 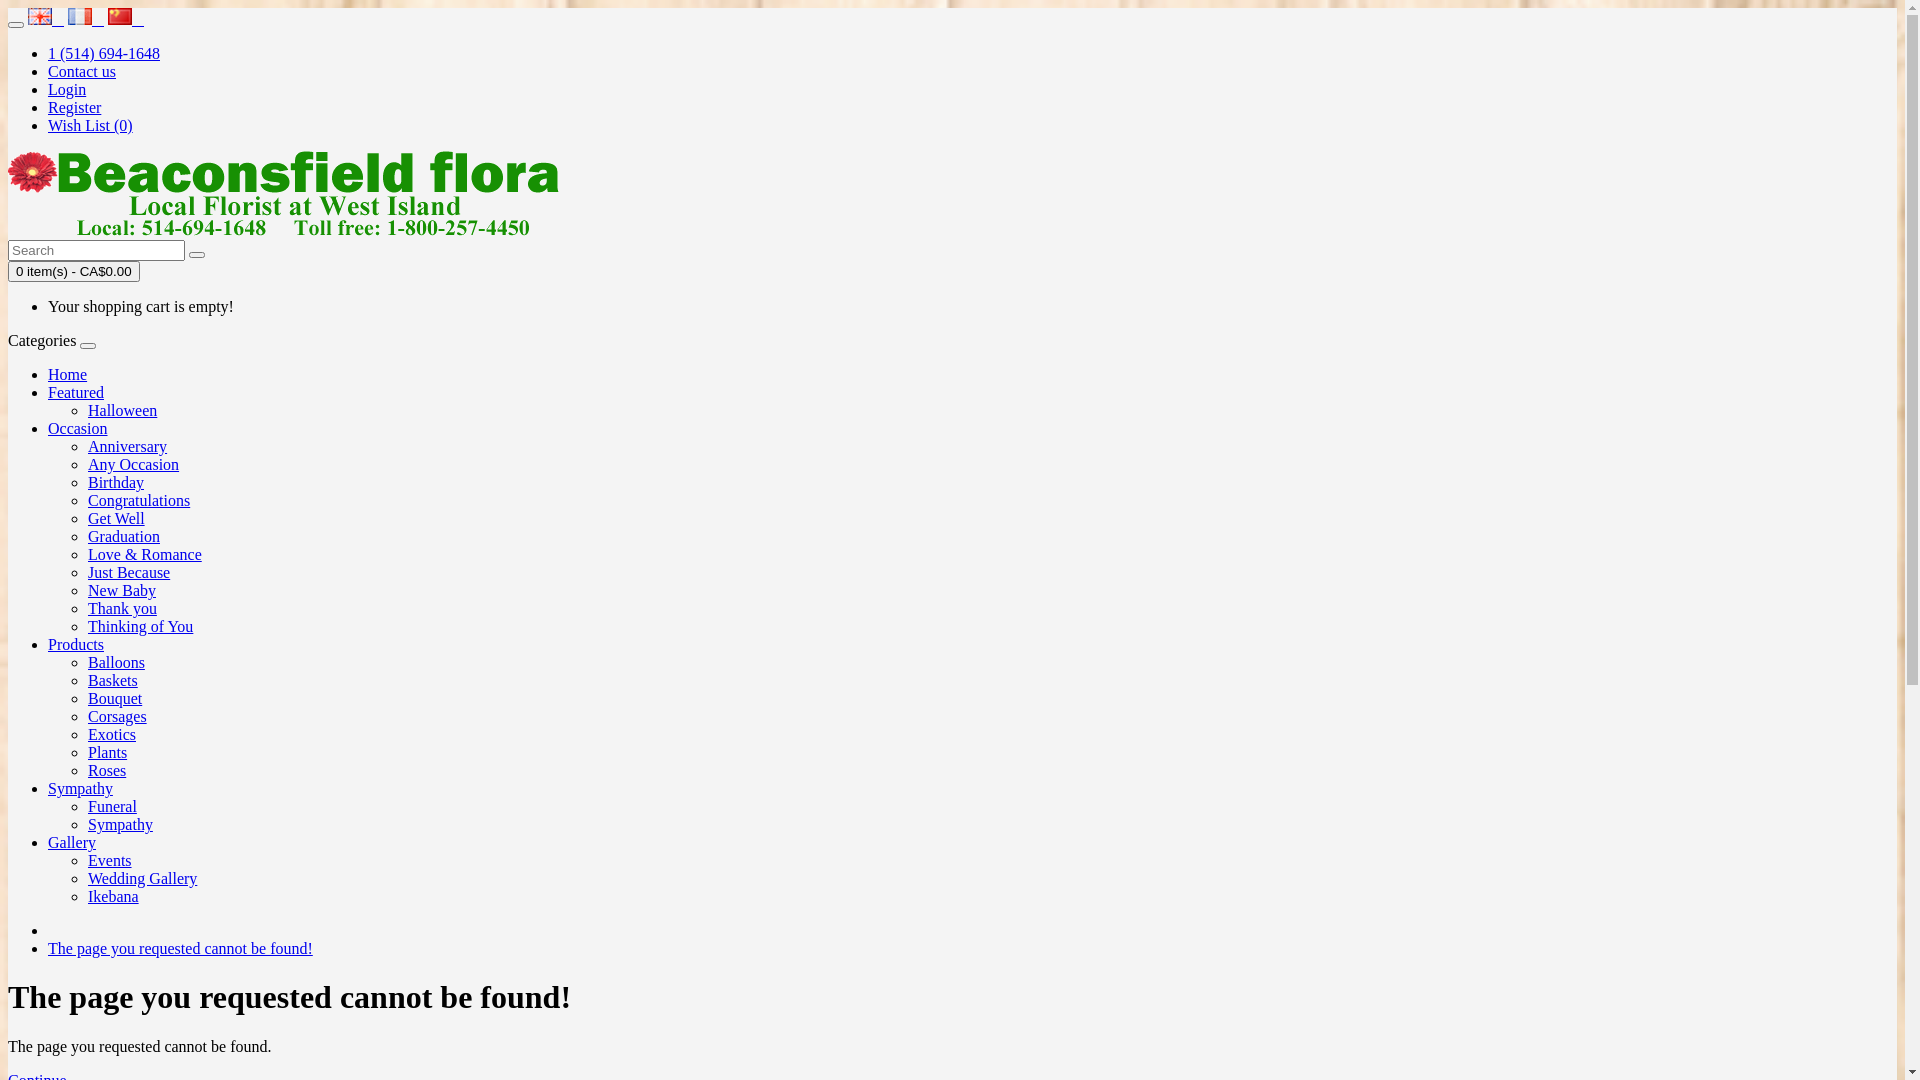 I want to click on 0 item(s) - CA$0.00, so click(x=74, y=272).